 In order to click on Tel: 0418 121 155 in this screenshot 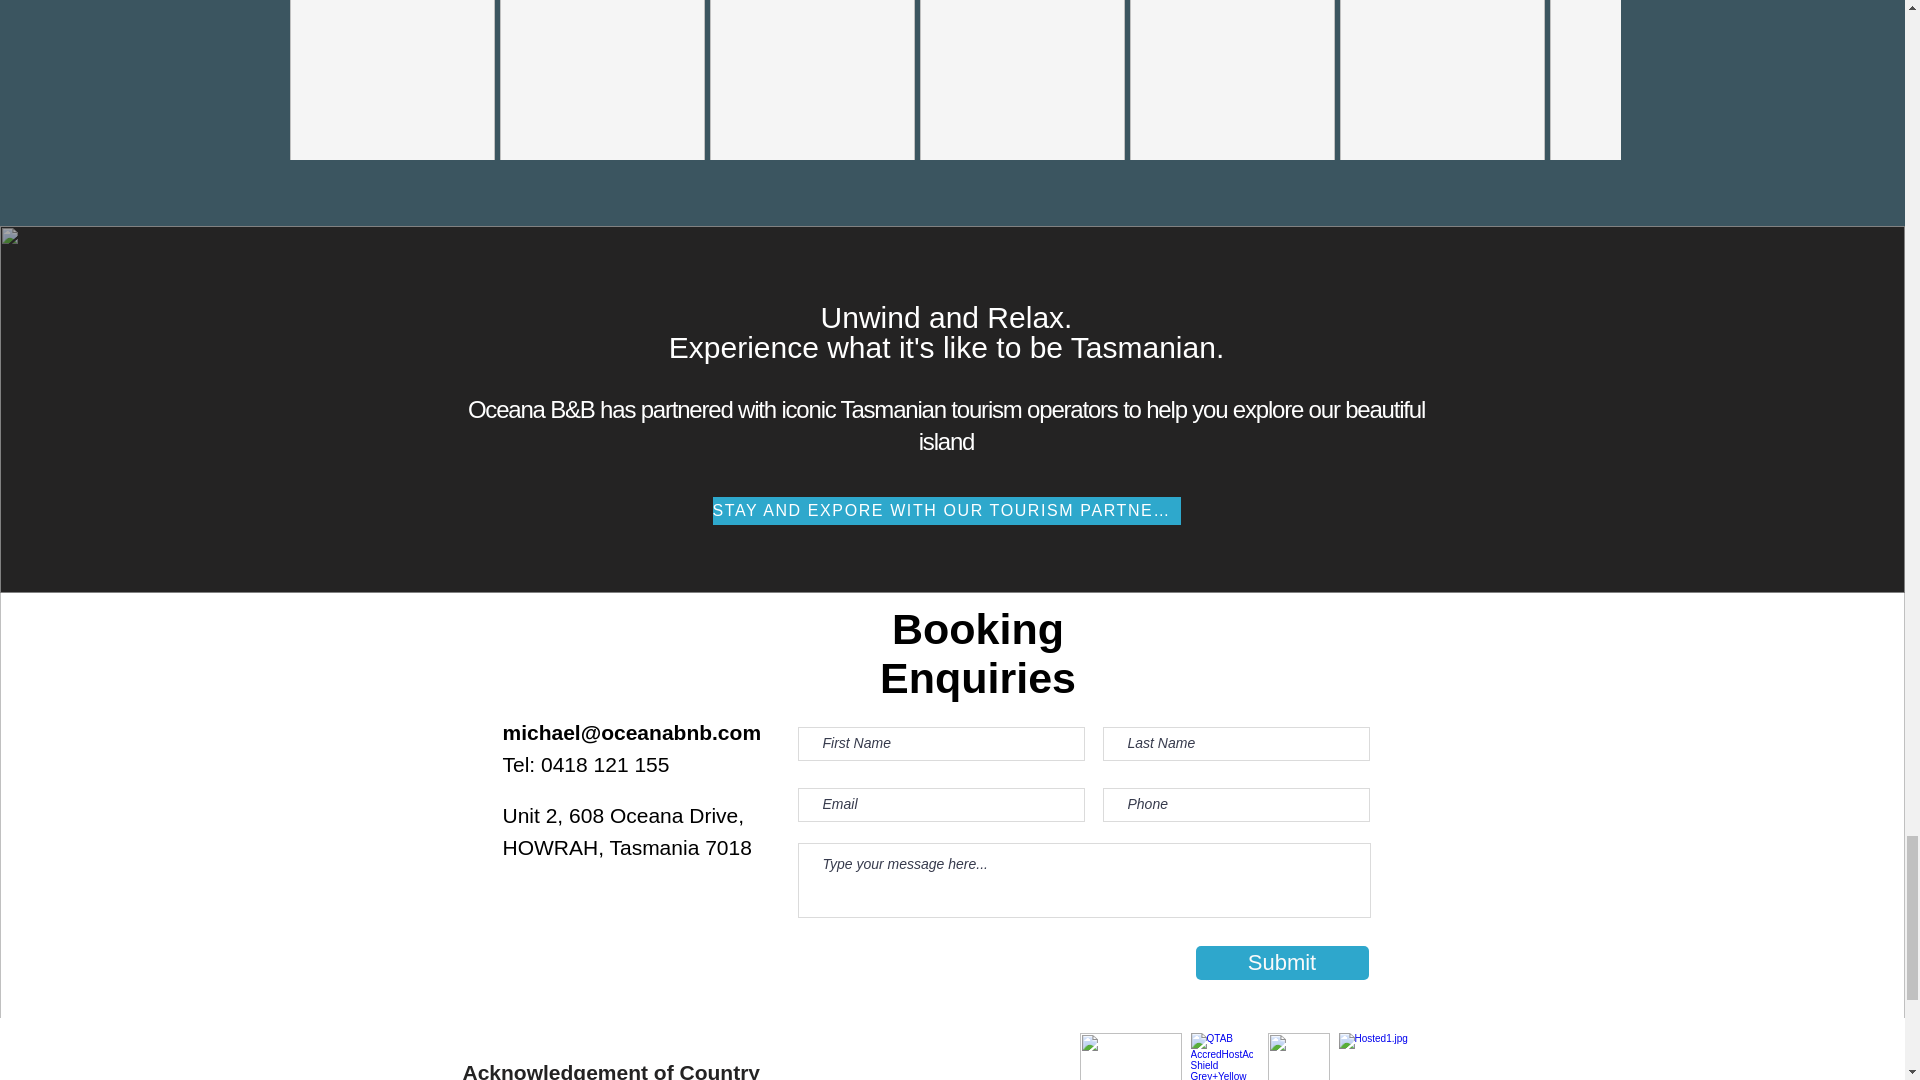, I will do `click(584, 764)`.